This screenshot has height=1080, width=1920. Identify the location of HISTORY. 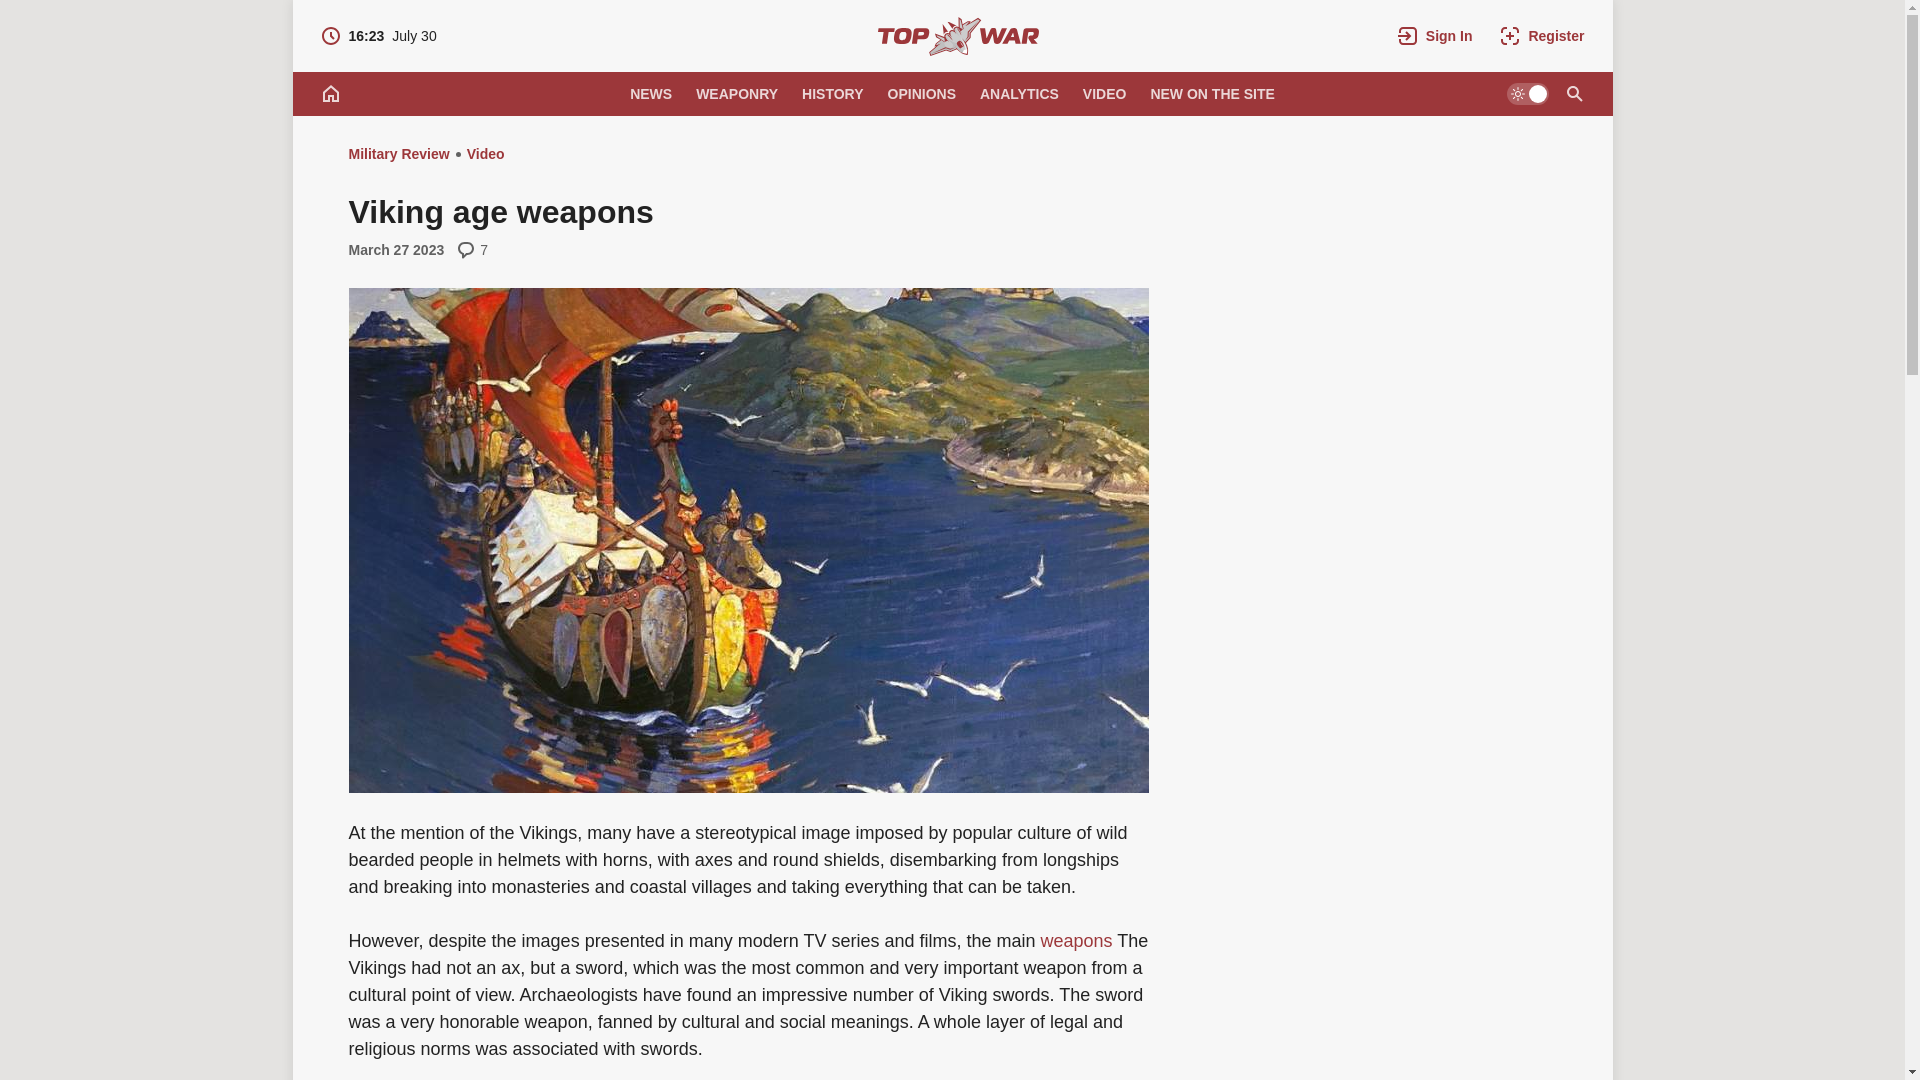
(1541, 36).